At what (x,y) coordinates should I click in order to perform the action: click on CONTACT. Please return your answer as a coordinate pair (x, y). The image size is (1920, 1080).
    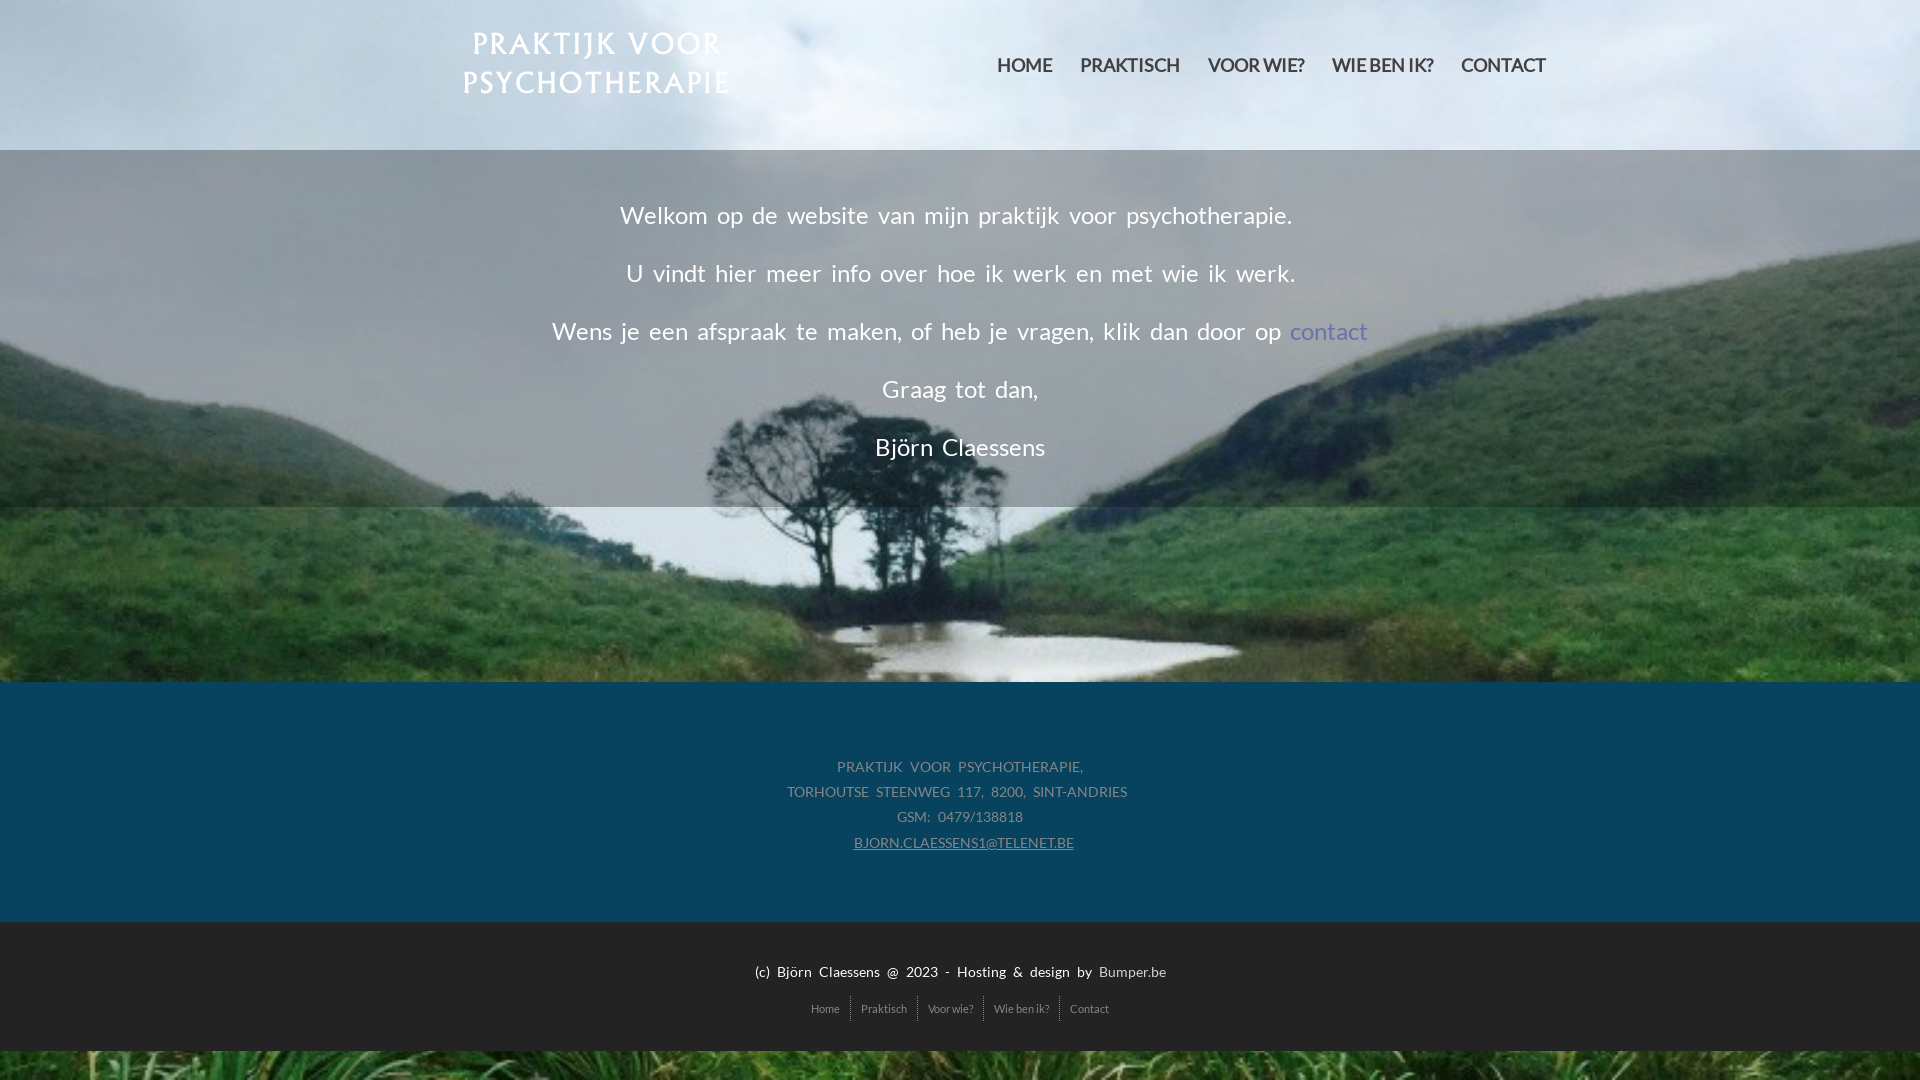
    Looking at the image, I should click on (1504, 65).